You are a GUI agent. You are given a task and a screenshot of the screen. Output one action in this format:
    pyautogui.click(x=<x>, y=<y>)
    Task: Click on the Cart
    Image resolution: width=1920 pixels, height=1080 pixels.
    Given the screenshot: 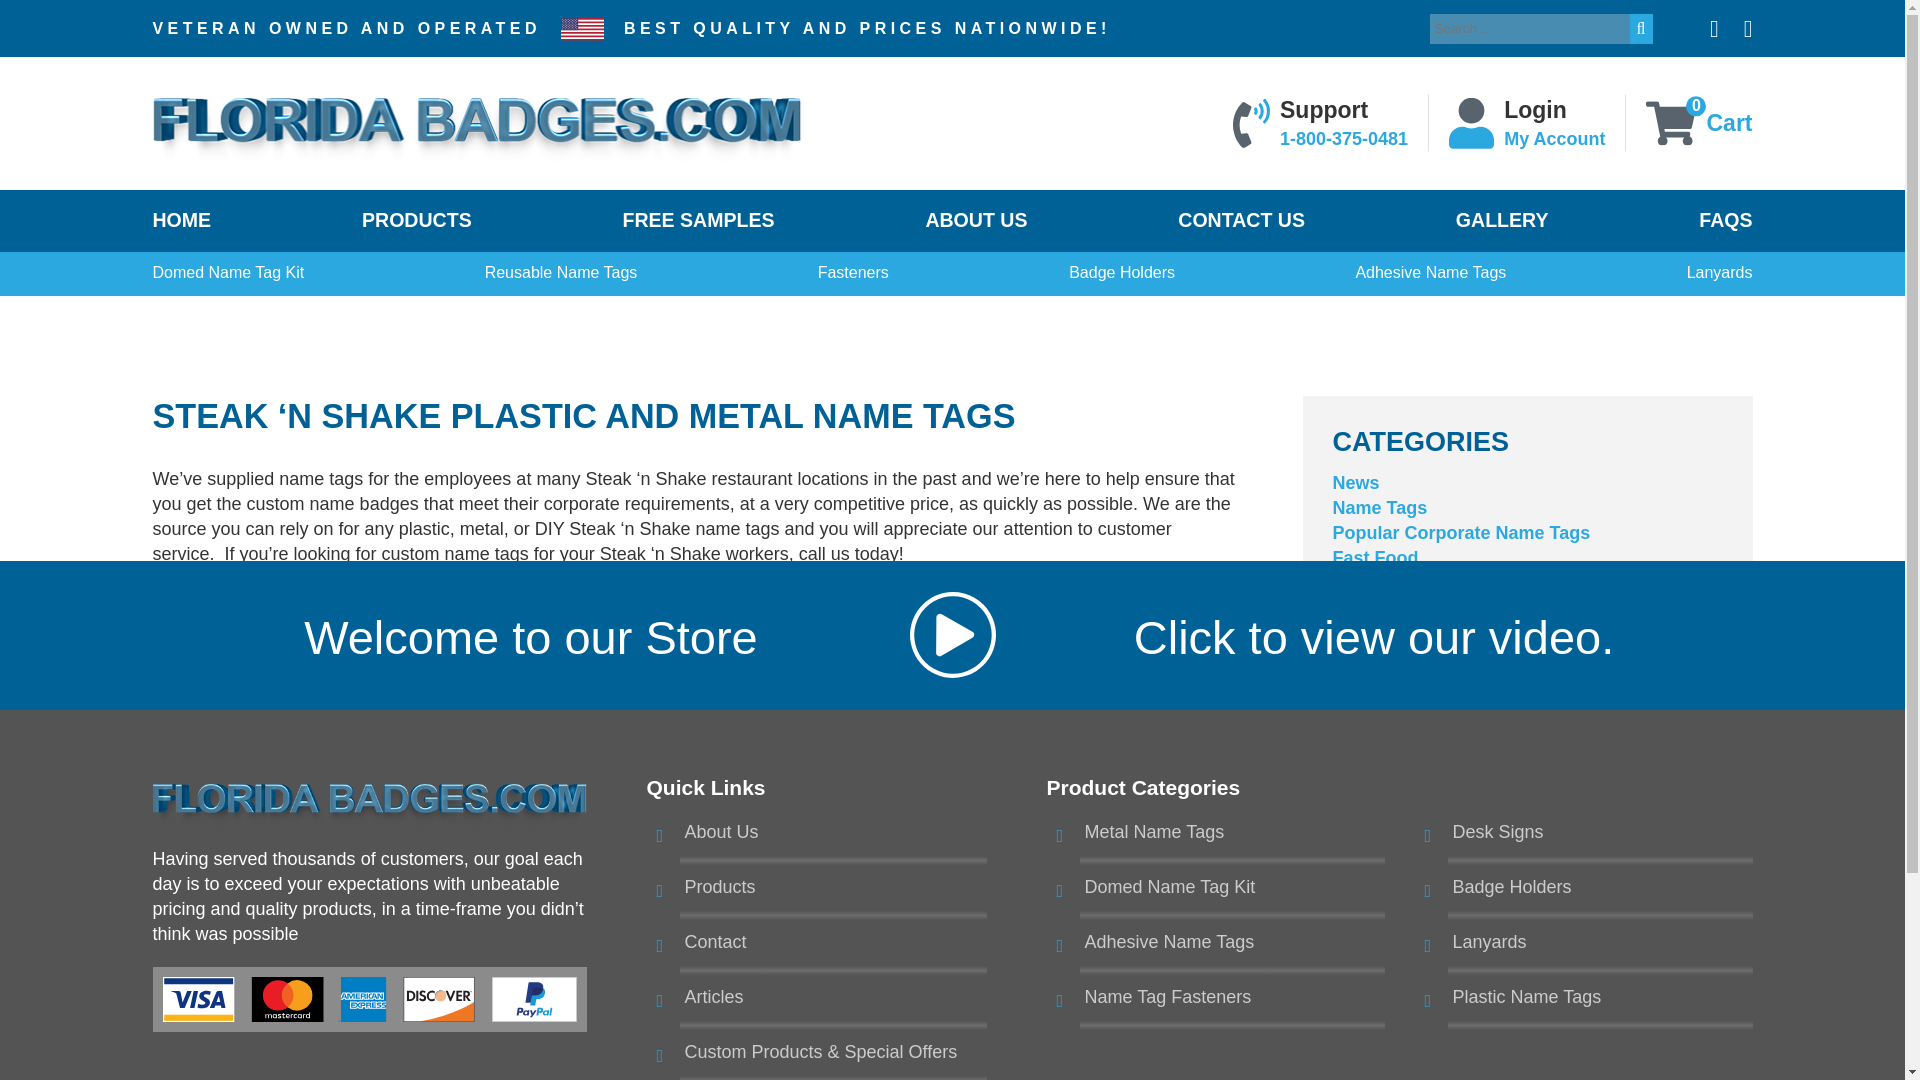 What is the action you would take?
    pyautogui.click(x=1728, y=122)
    